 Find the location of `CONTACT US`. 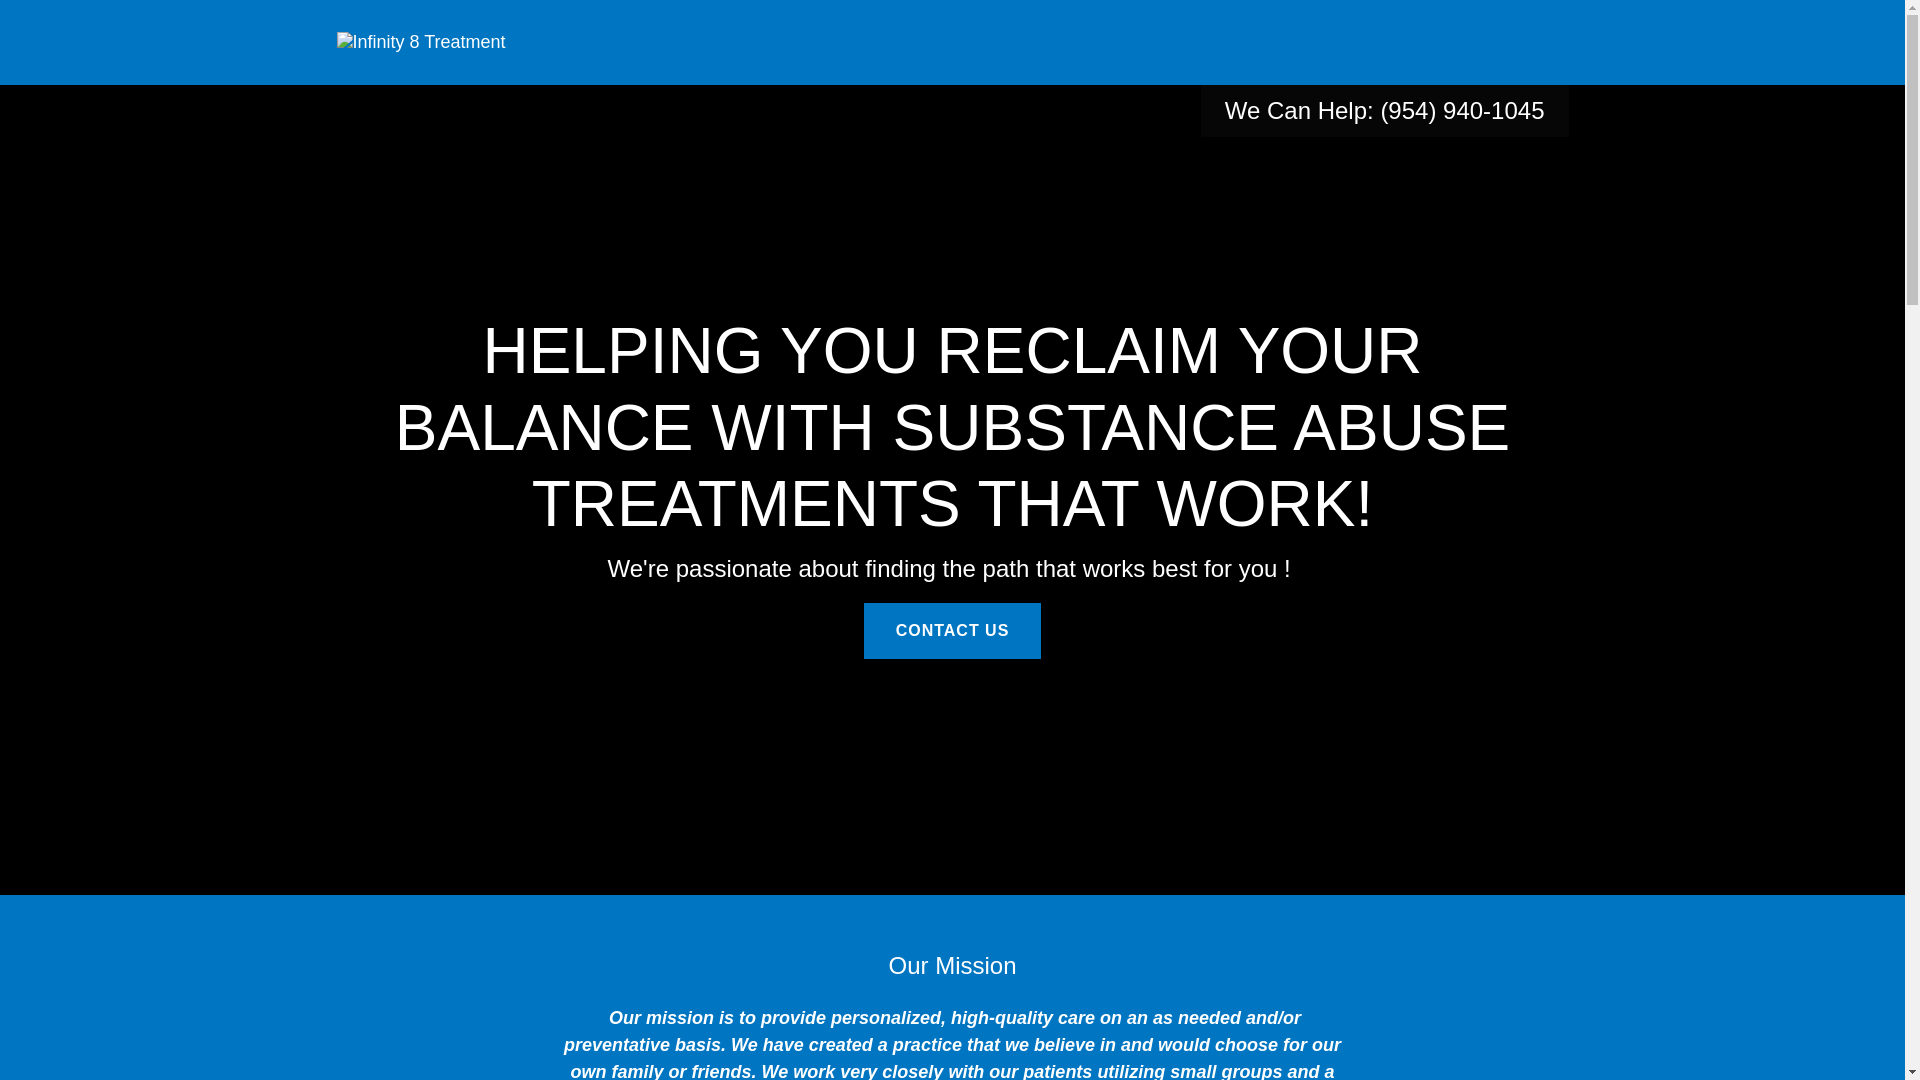

CONTACT US is located at coordinates (953, 630).